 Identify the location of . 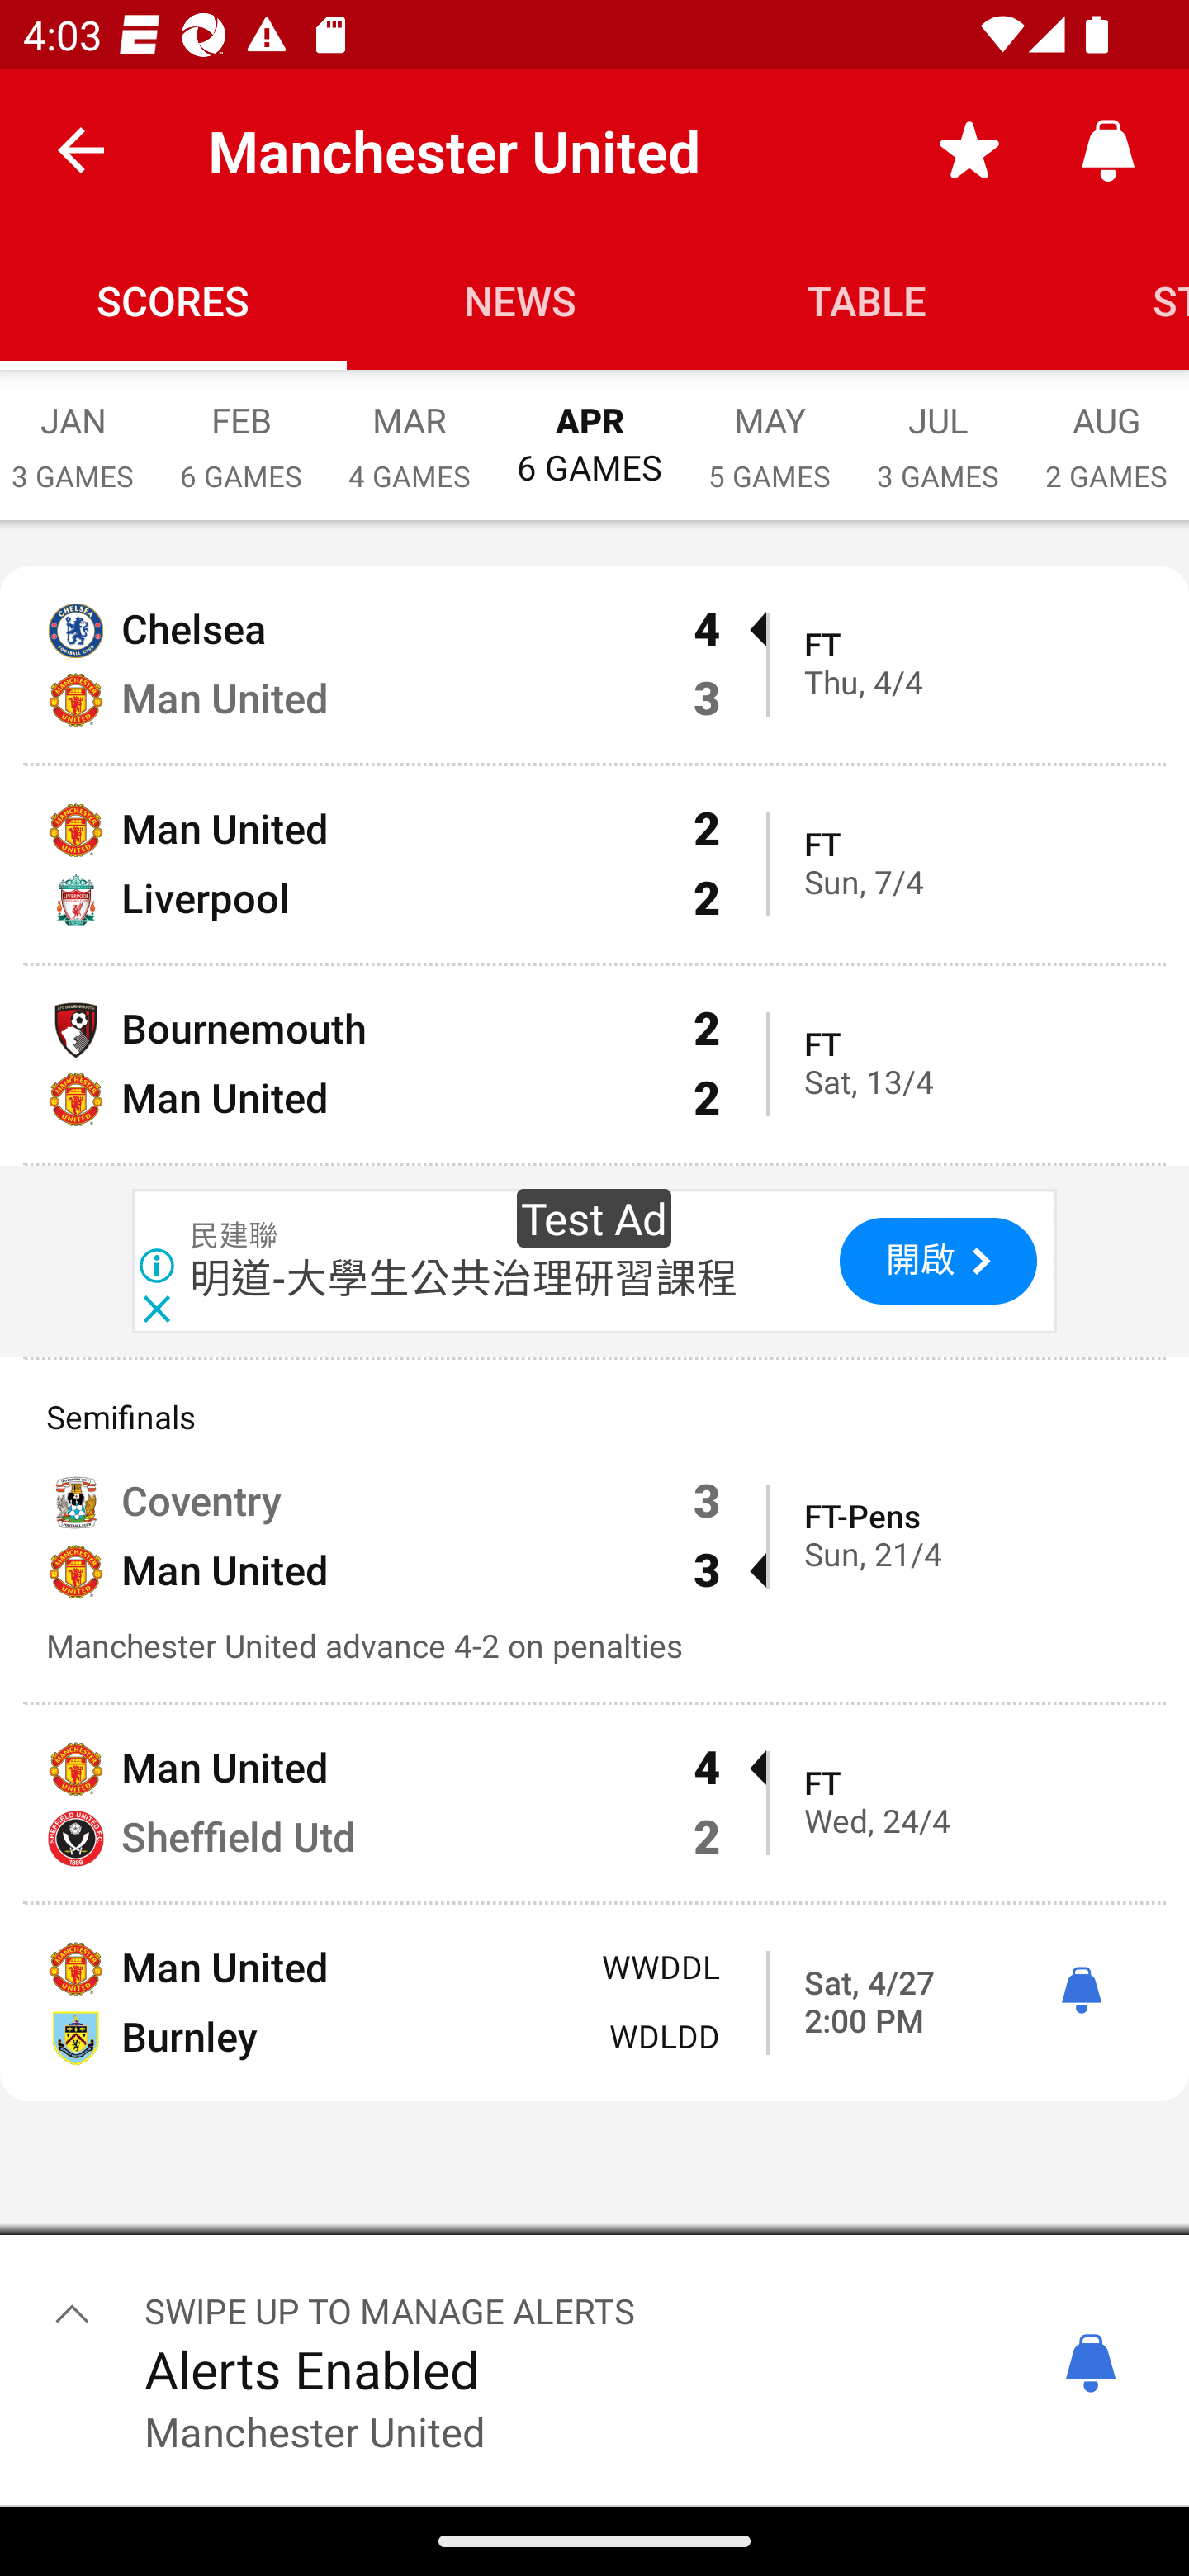
(73, 2313).